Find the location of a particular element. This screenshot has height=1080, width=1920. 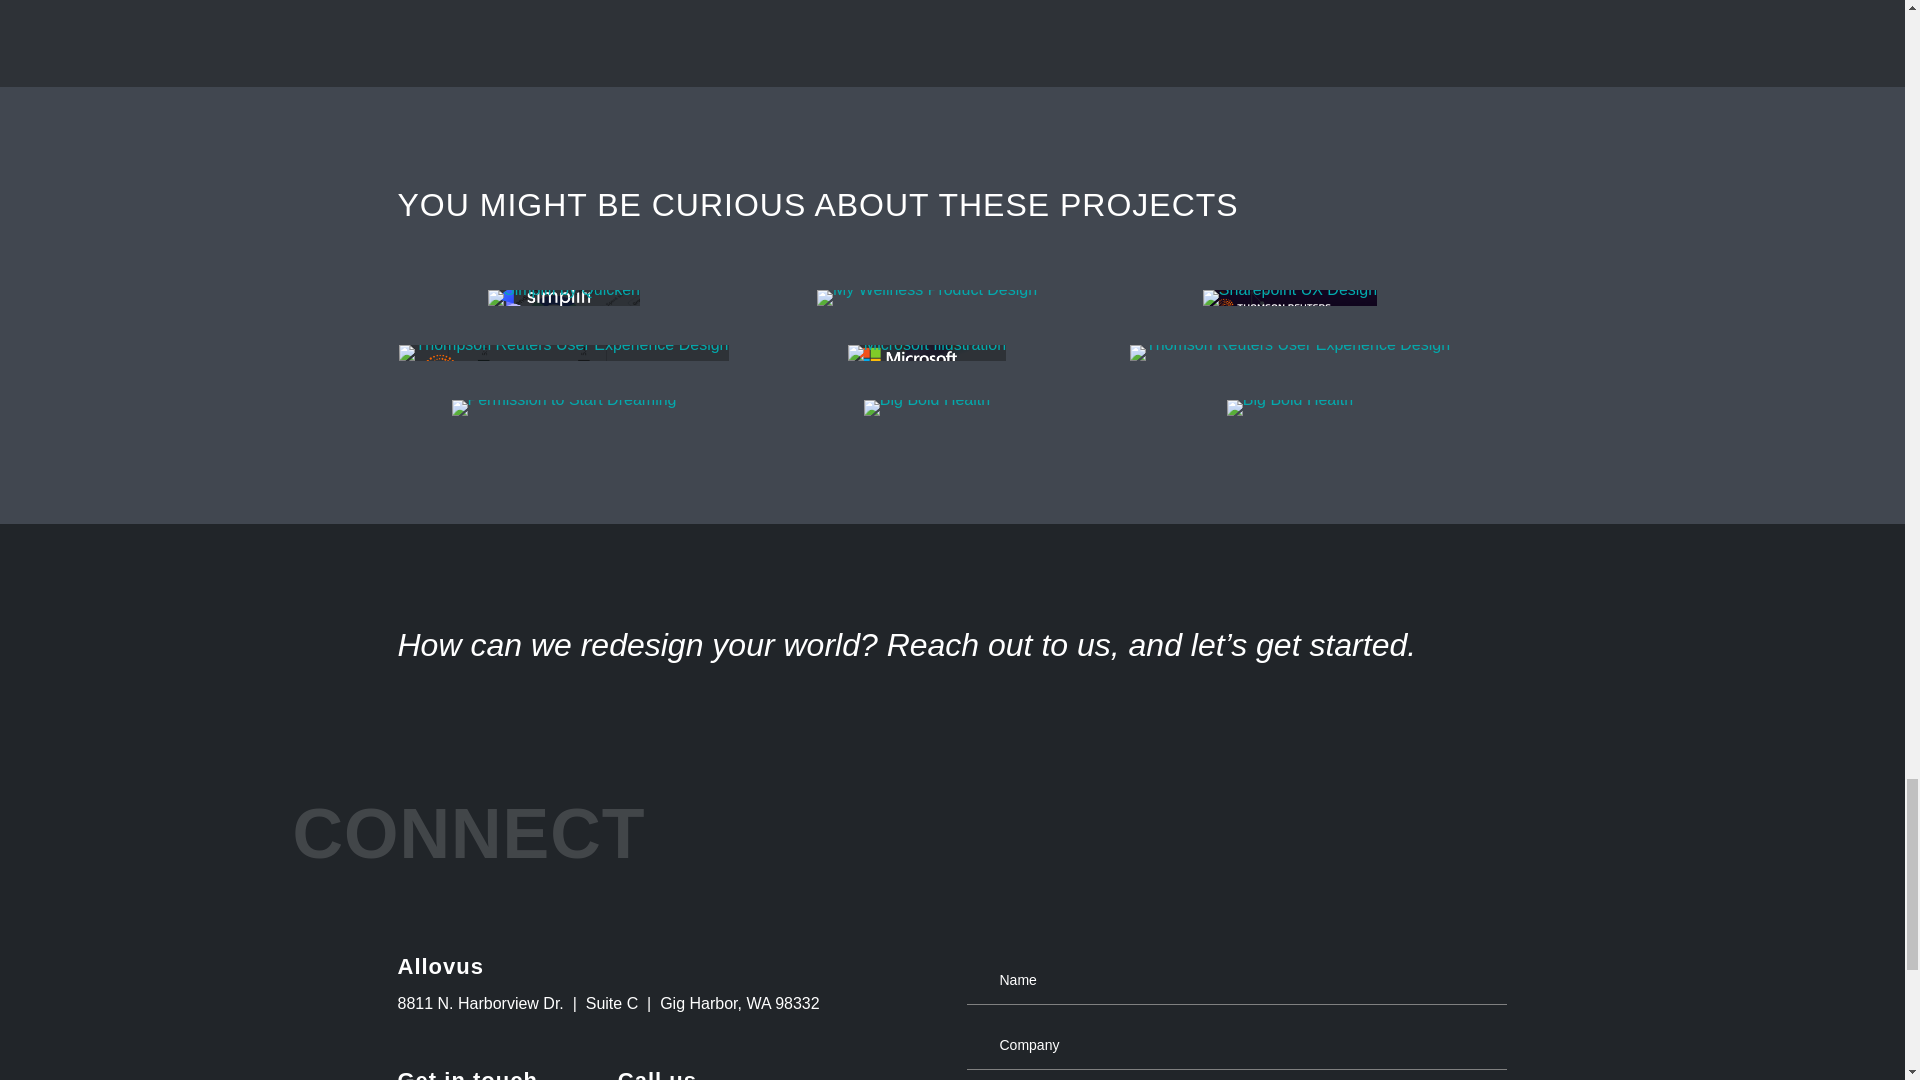

Thompson Reuters User Experience Design is located at coordinates (563, 352).